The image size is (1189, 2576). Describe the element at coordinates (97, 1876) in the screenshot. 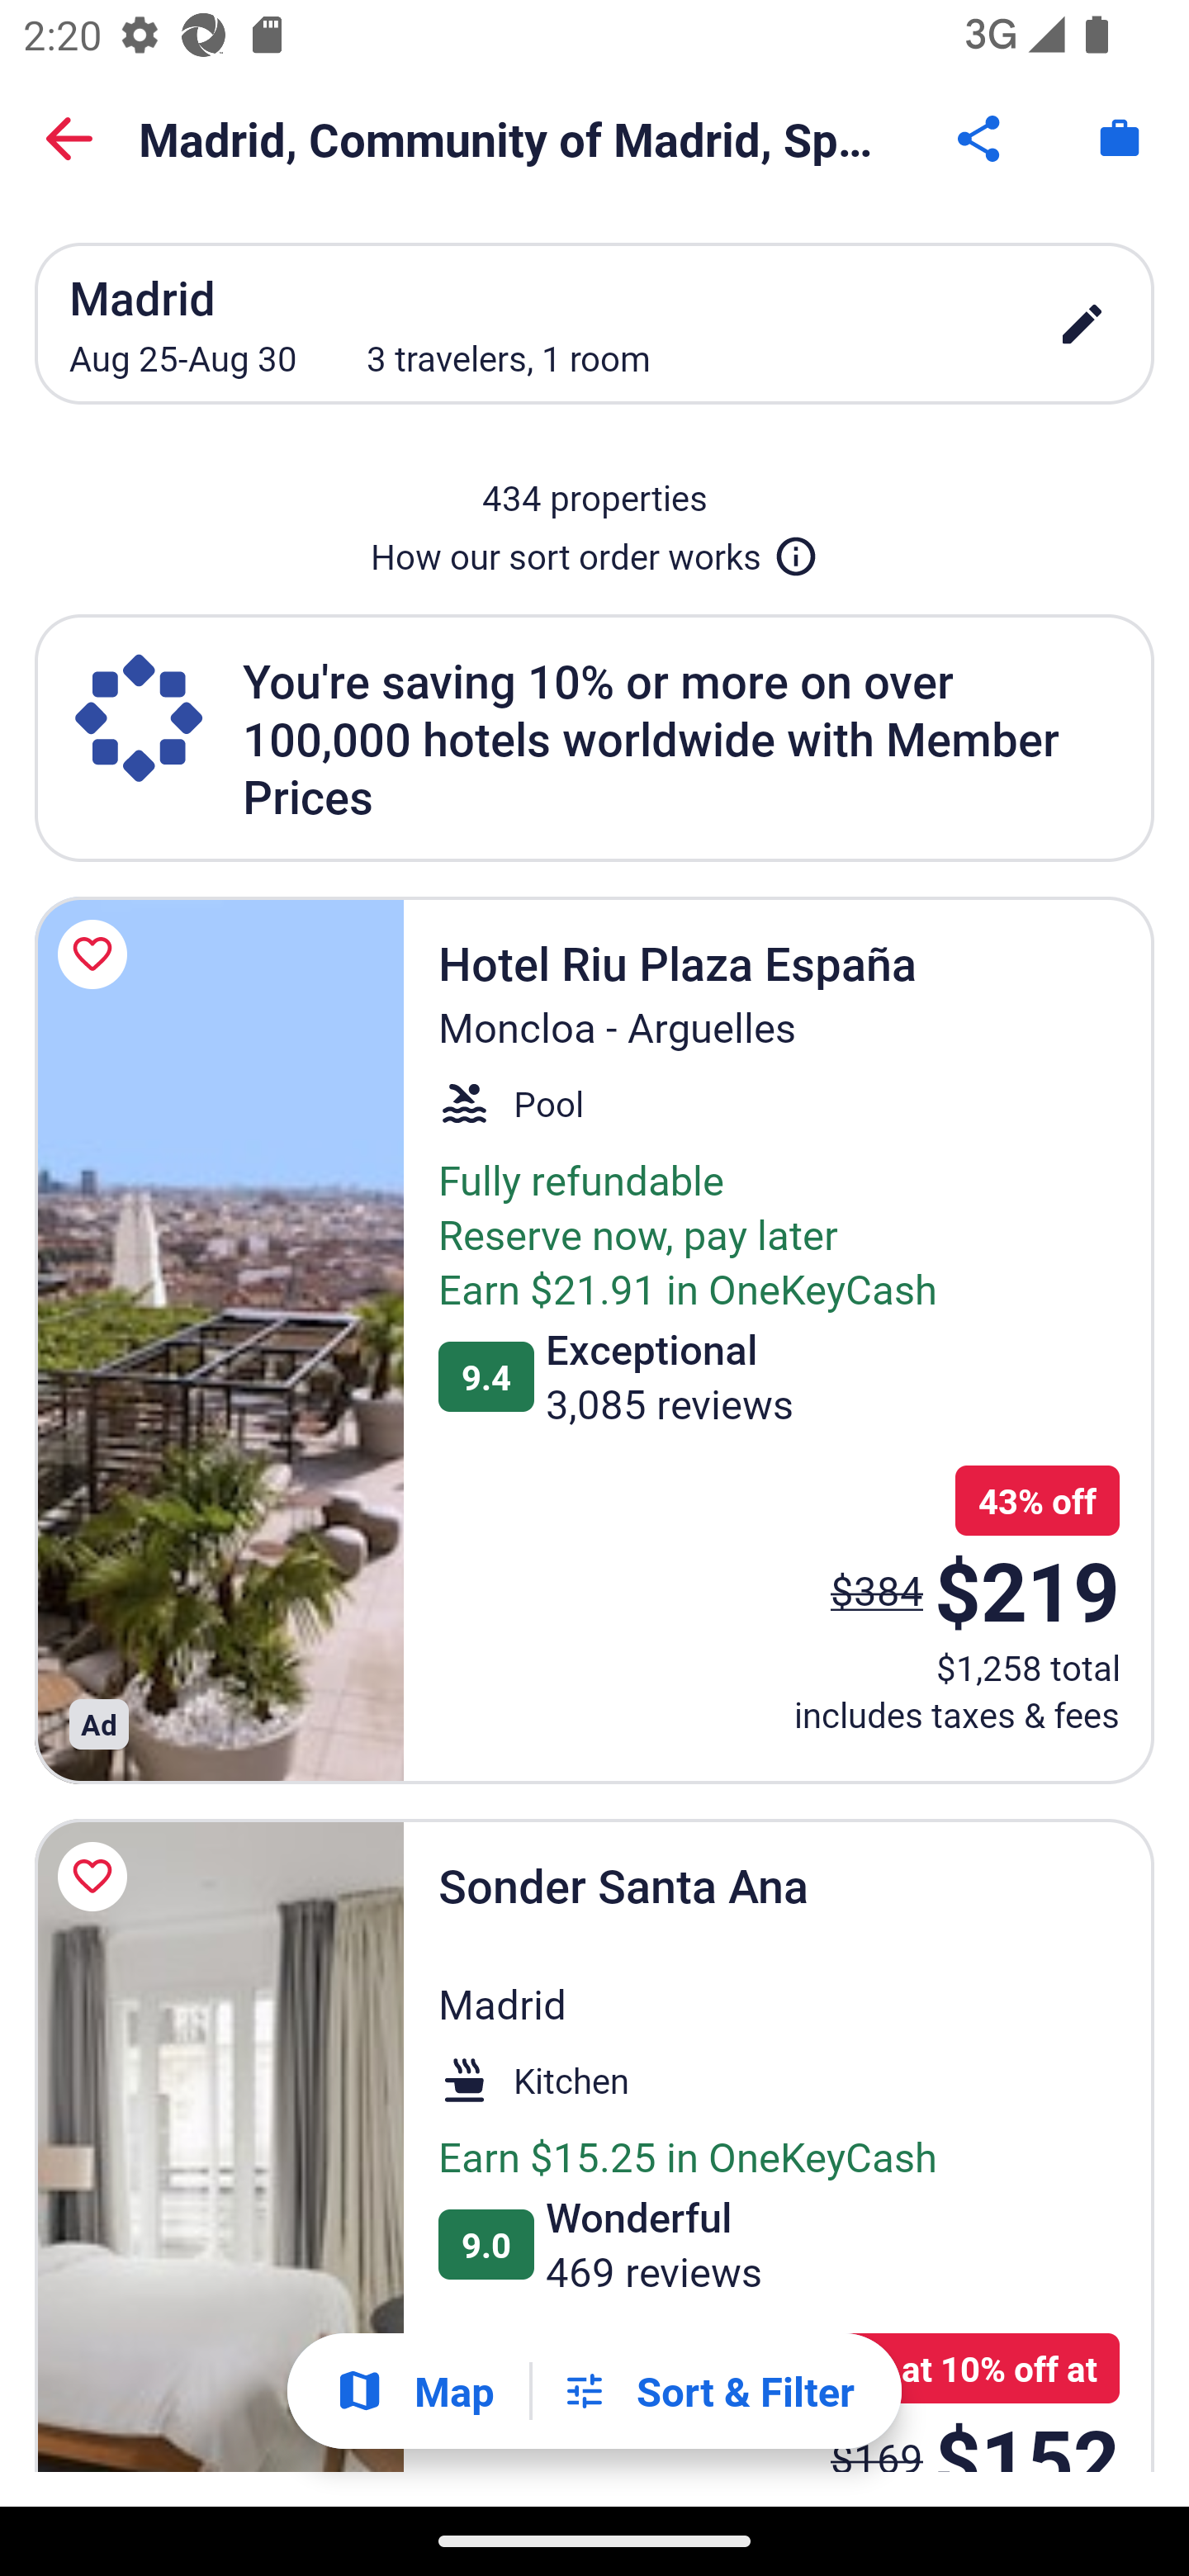

I see `Save Sonder Santa Ana to a trip` at that location.